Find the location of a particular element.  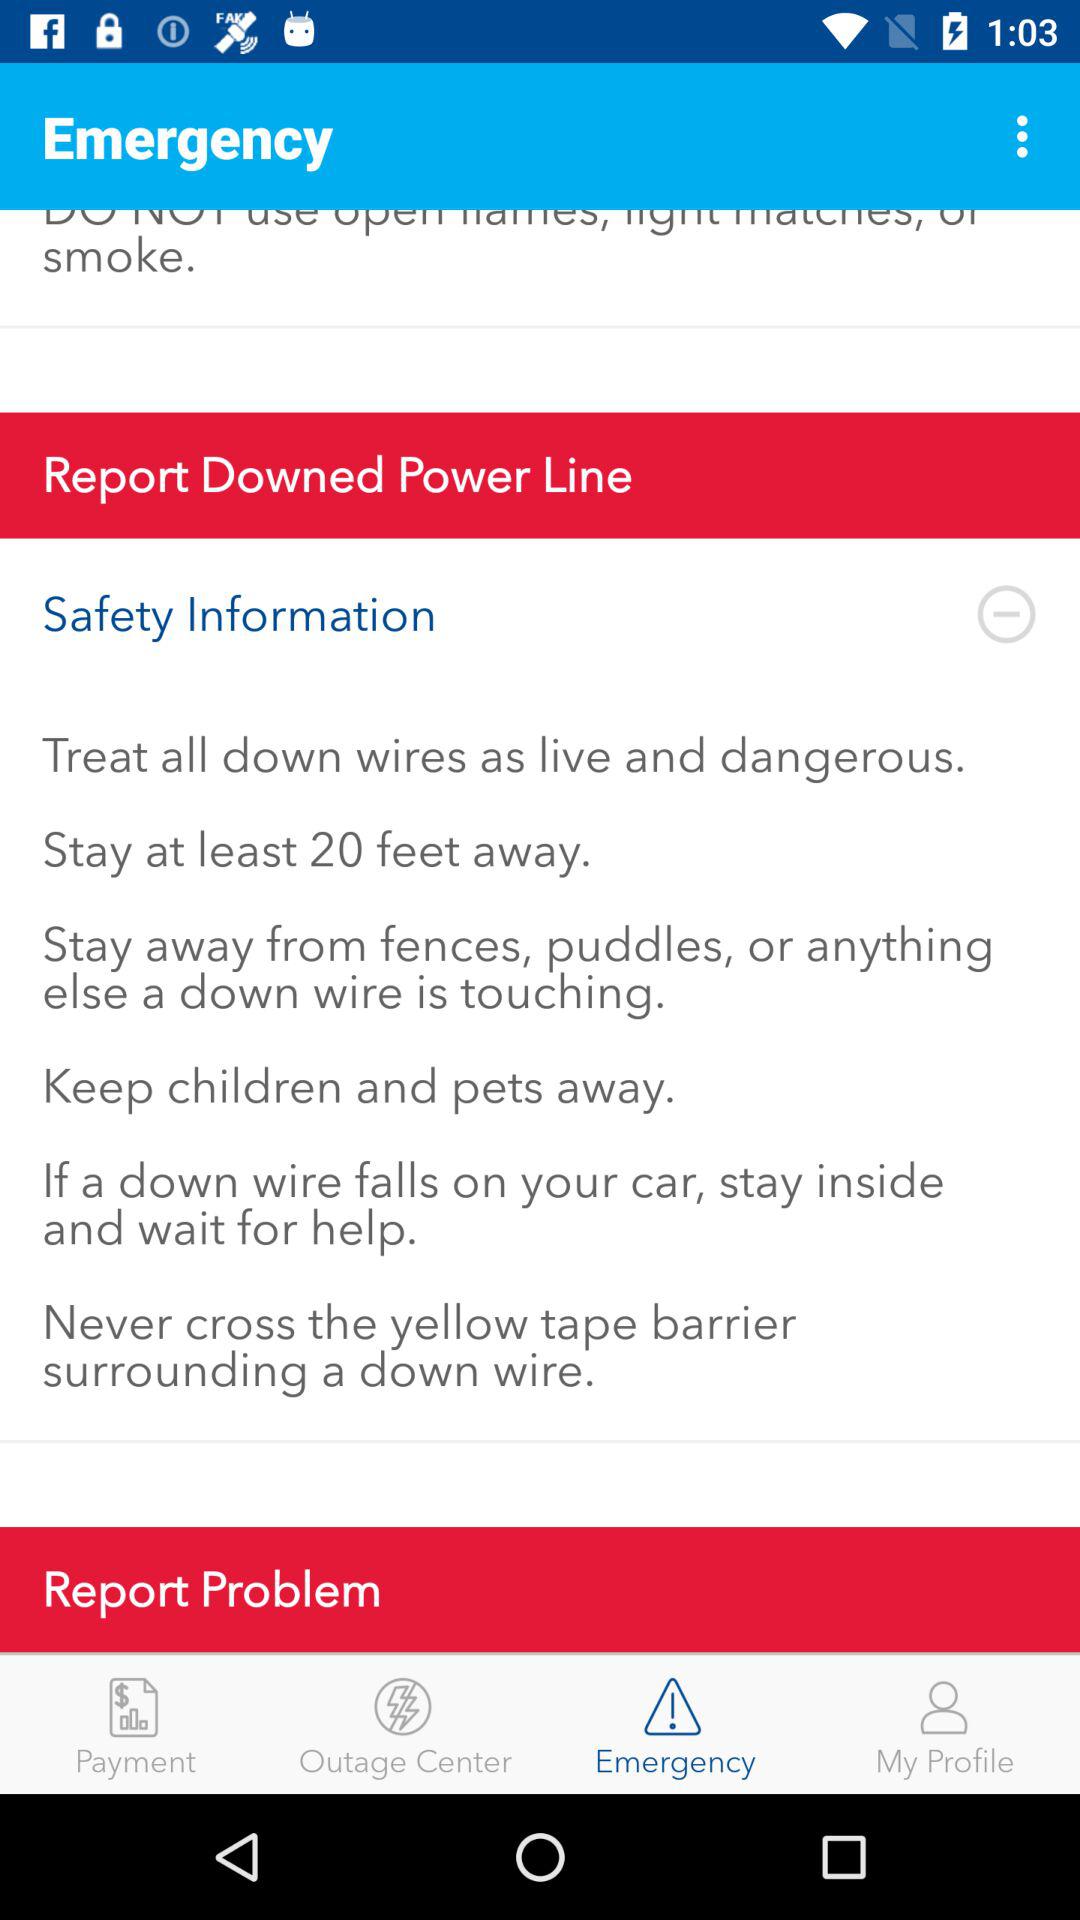

choose the item above the gas leaks are is located at coordinates (1028, 136).